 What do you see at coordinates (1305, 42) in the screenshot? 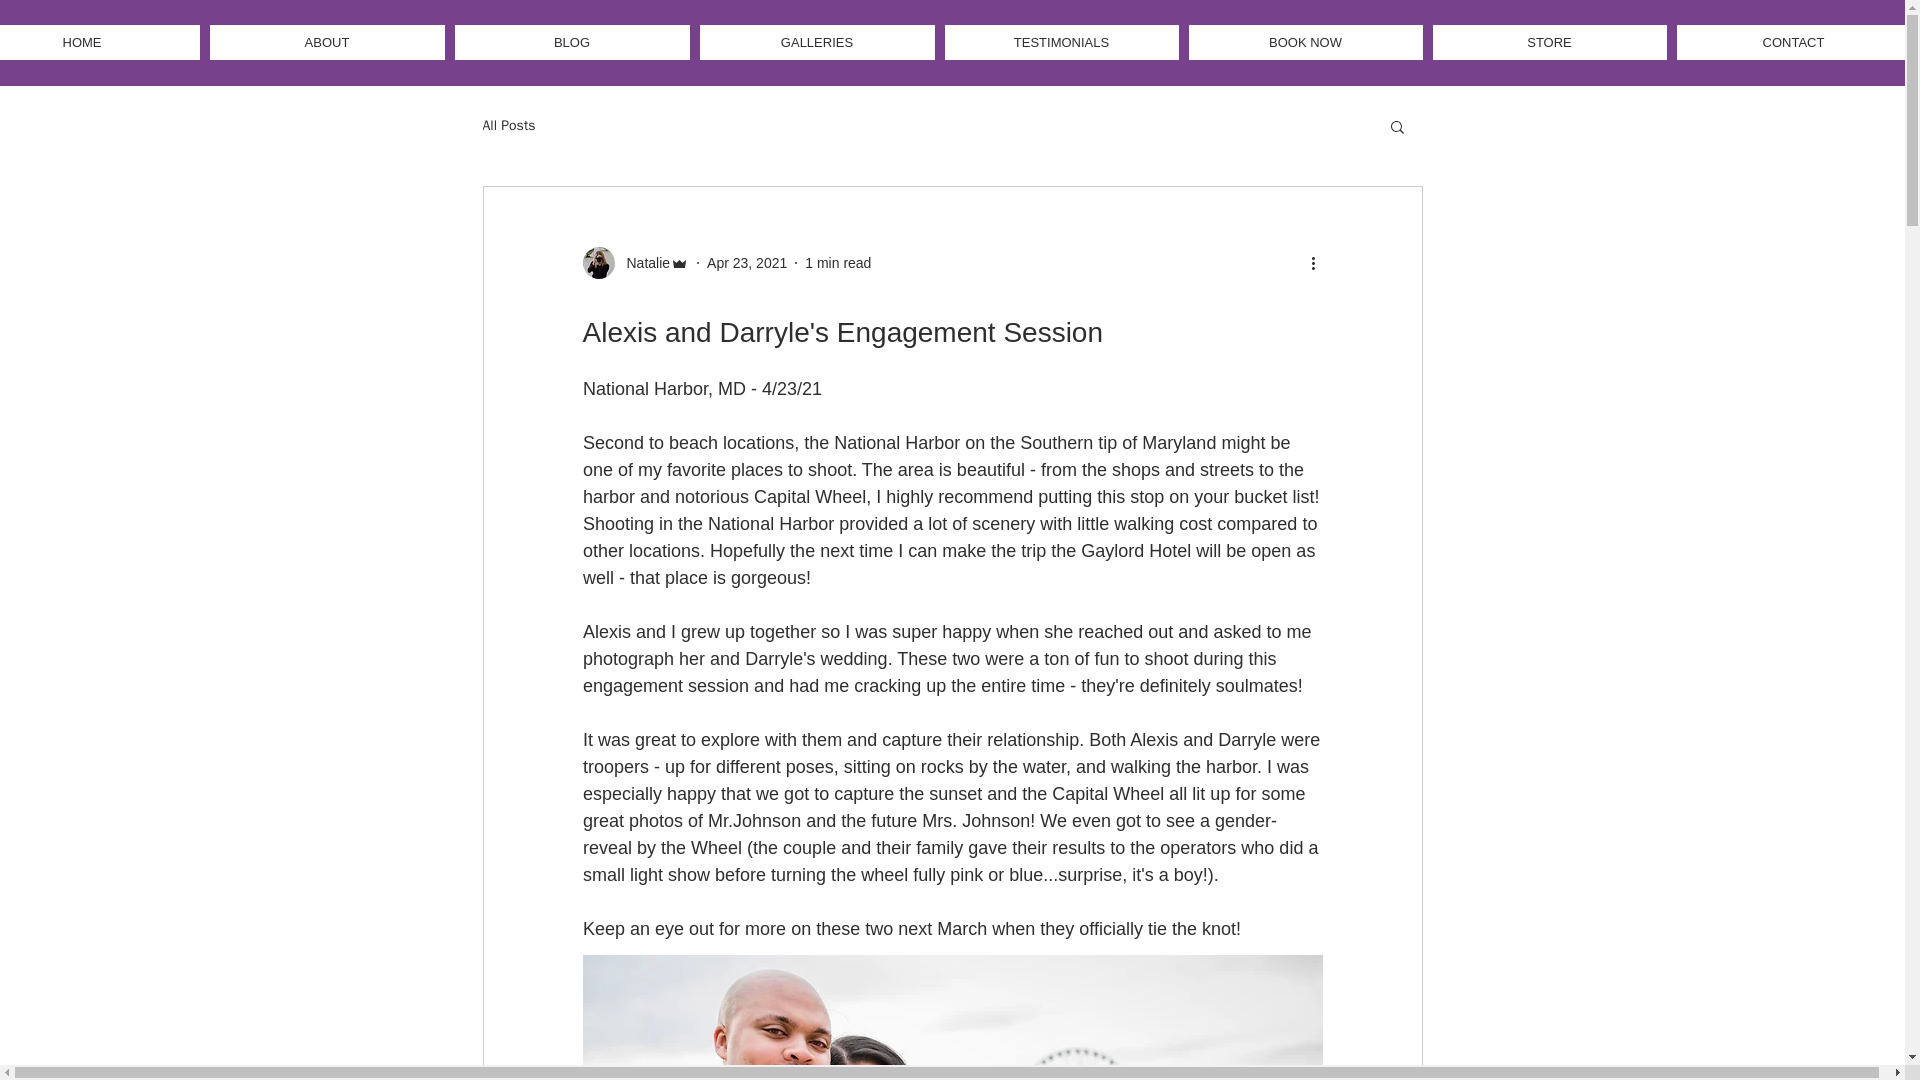
I see `BOOK NOW` at bounding box center [1305, 42].